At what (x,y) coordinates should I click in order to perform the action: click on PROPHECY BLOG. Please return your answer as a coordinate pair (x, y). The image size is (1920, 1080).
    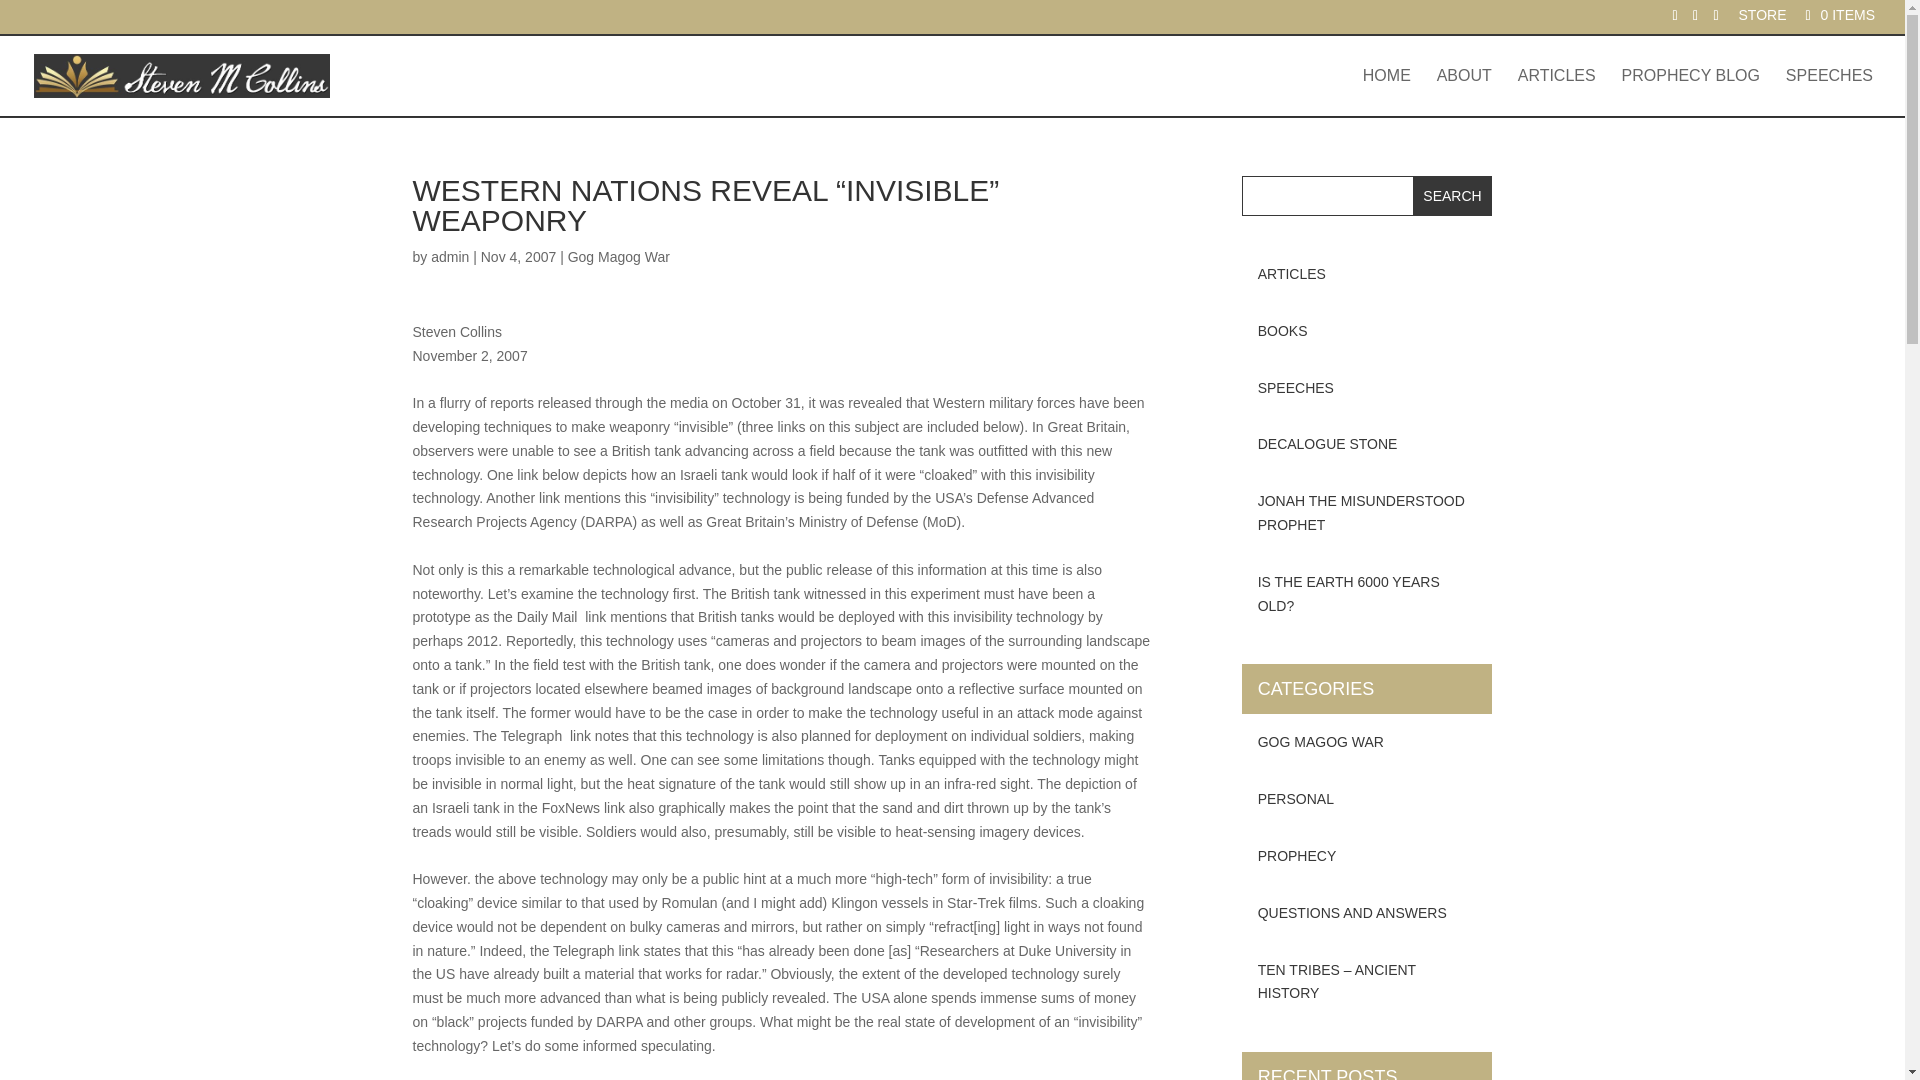
    Looking at the image, I should click on (1691, 92).